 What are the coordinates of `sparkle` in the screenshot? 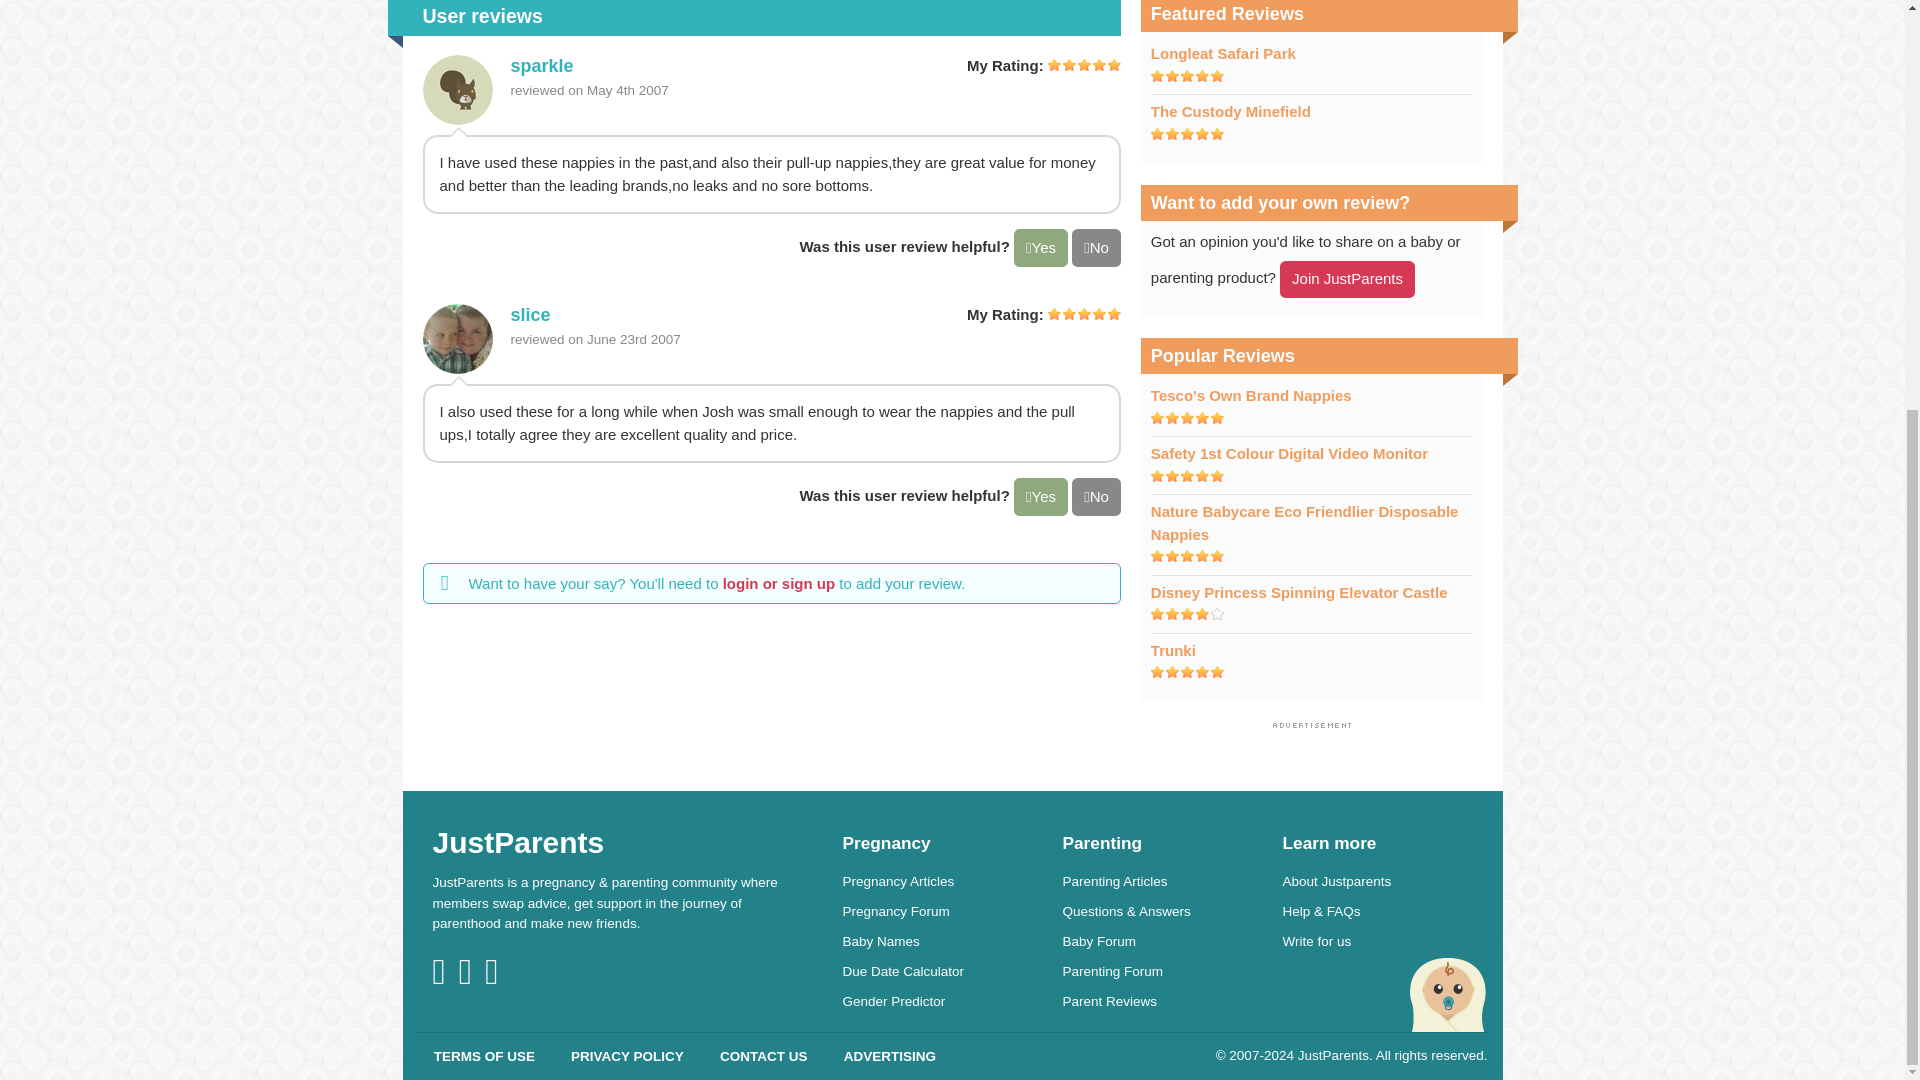 It's located at (456, 90).